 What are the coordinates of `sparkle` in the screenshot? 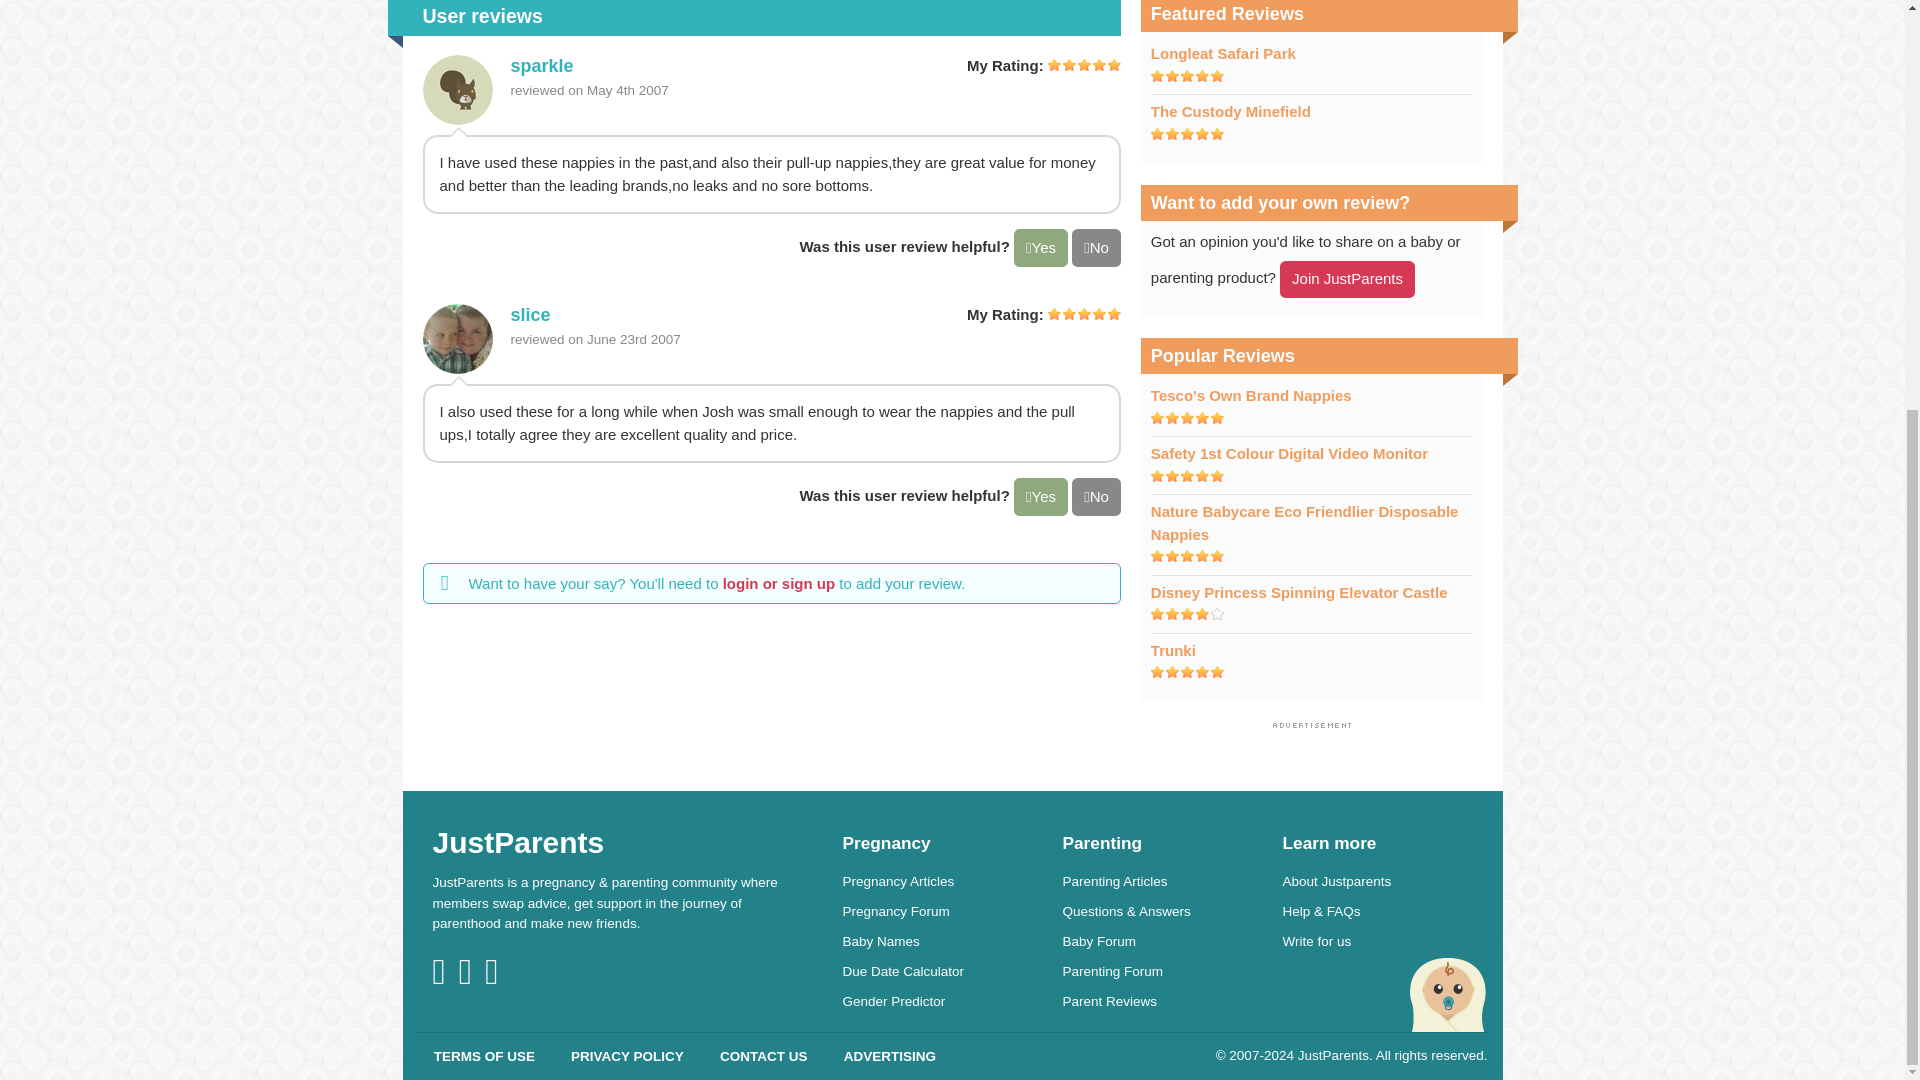 It's located at (456, 90).